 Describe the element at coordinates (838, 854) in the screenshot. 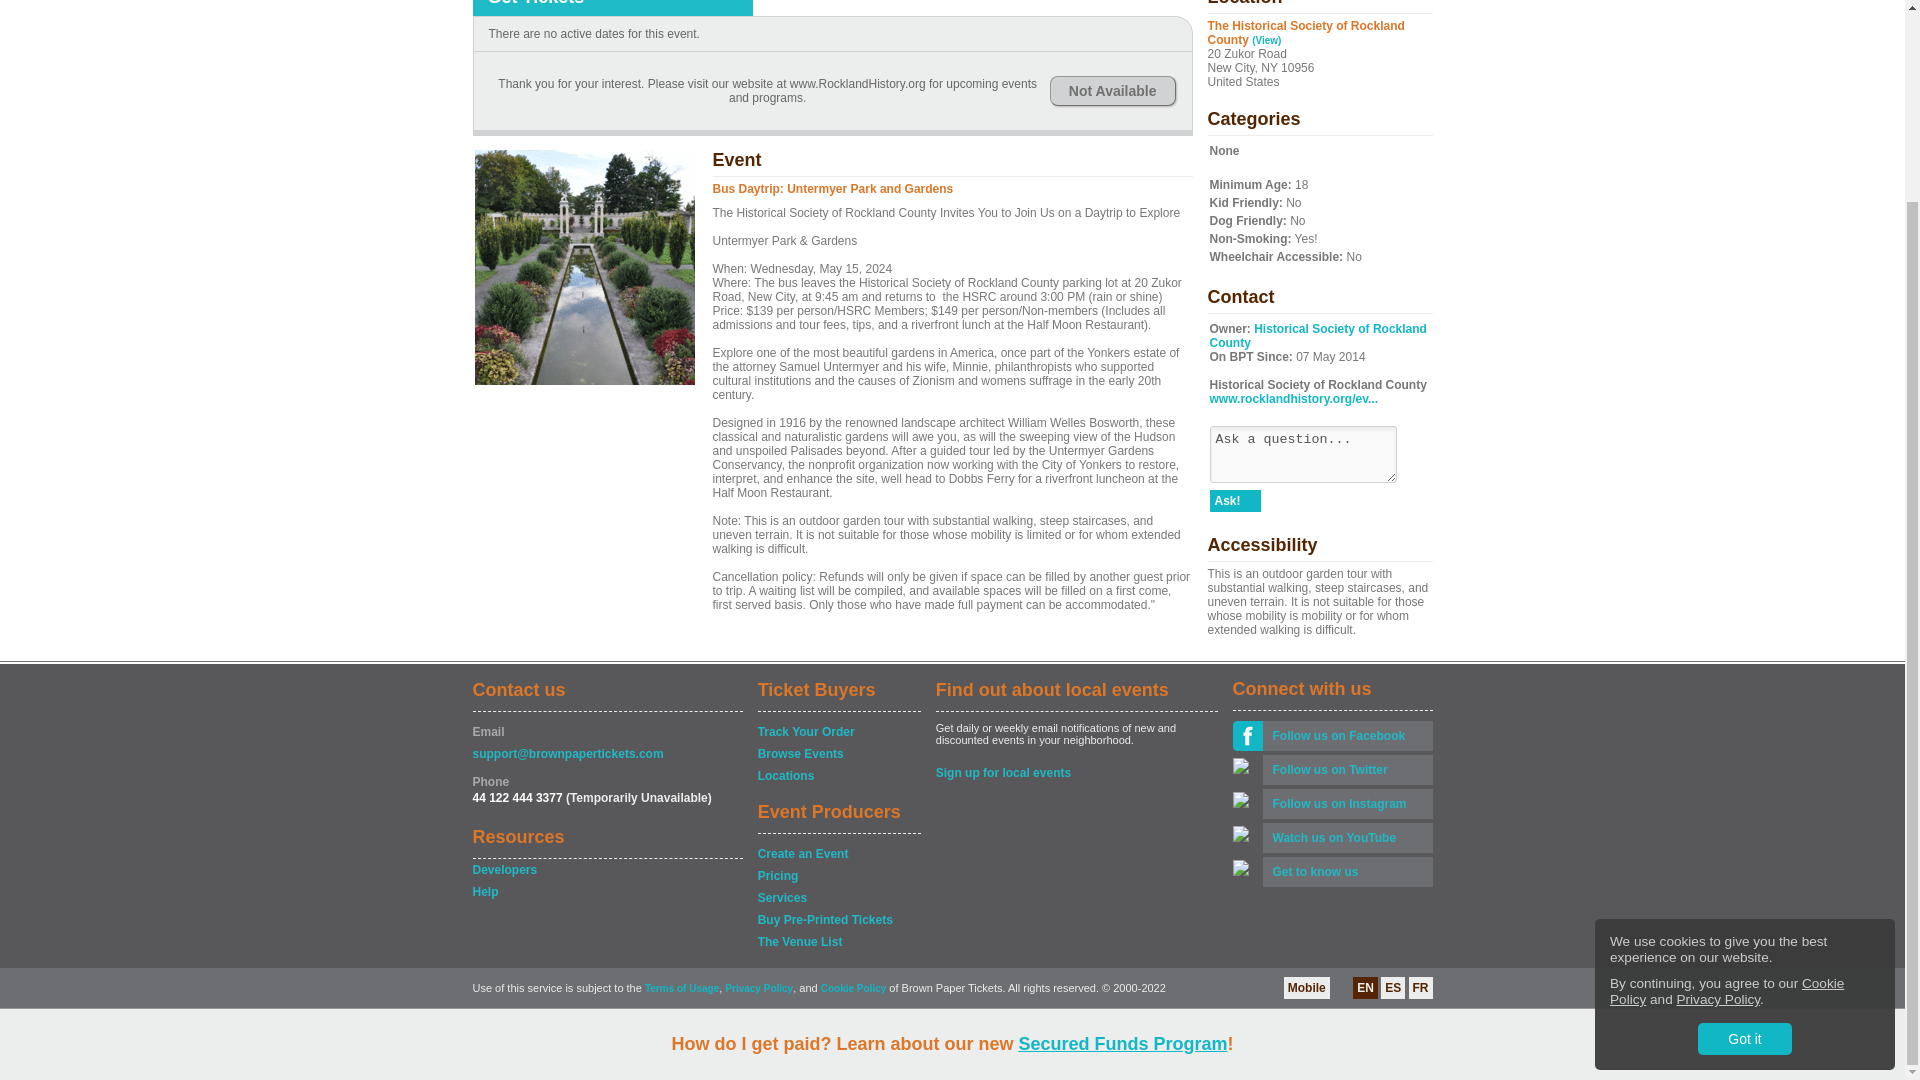

I see `Create an Event` at that location.